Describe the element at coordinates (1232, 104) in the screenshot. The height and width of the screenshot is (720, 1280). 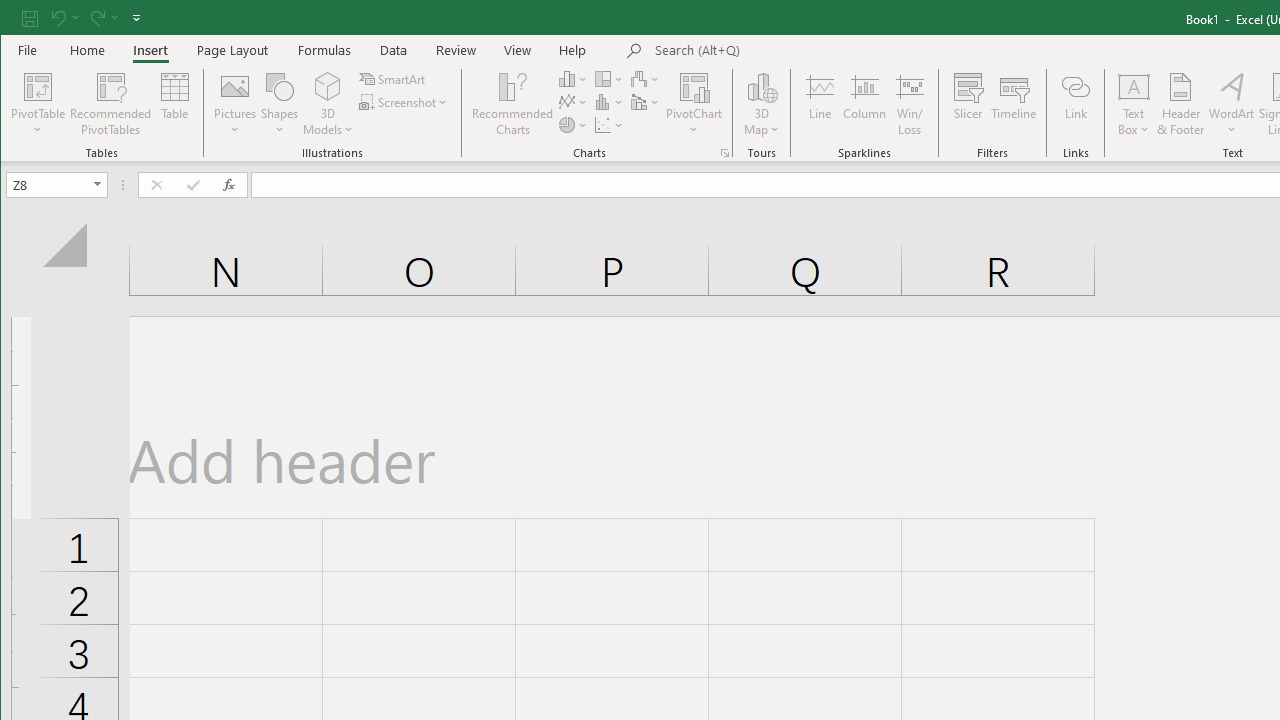
I see `WordArt` at that location.